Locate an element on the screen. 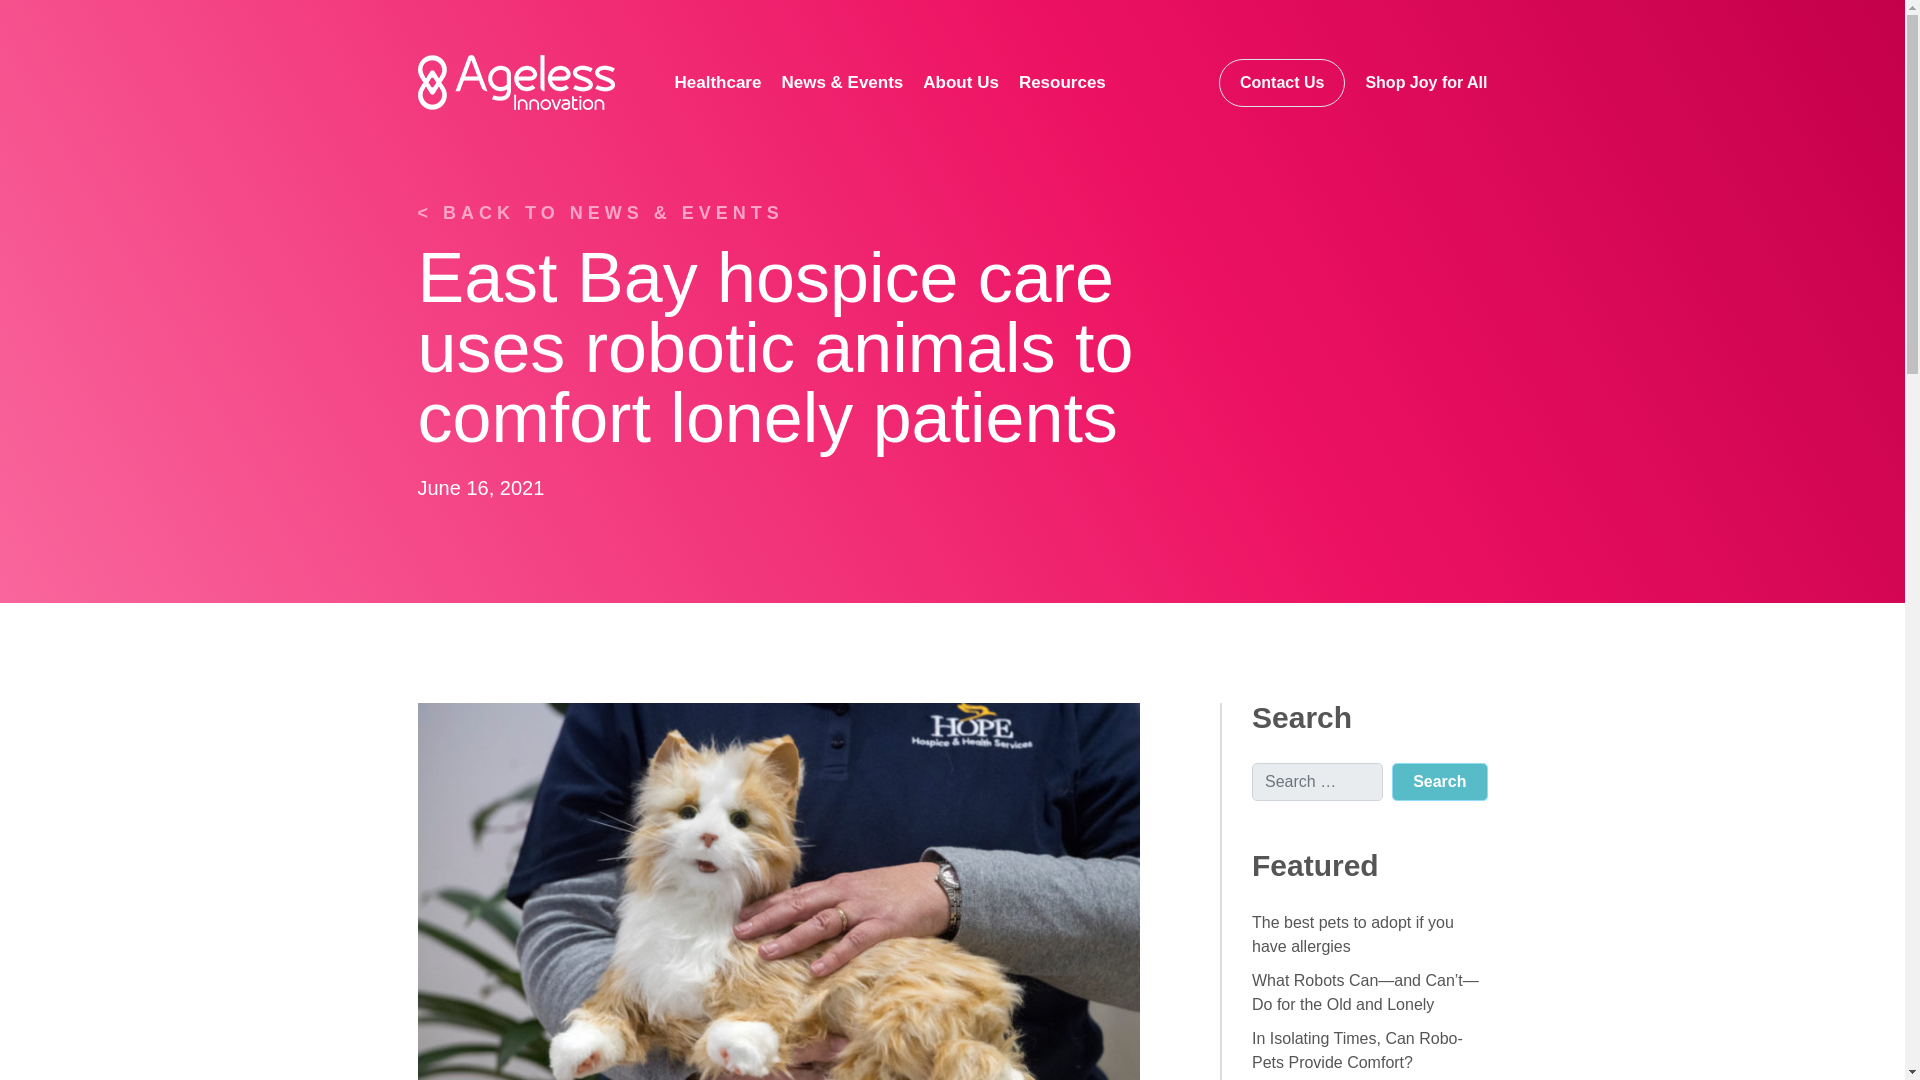 This screenshot has height=1080, width=1920. Resources is located at coordinates (1064, 82).